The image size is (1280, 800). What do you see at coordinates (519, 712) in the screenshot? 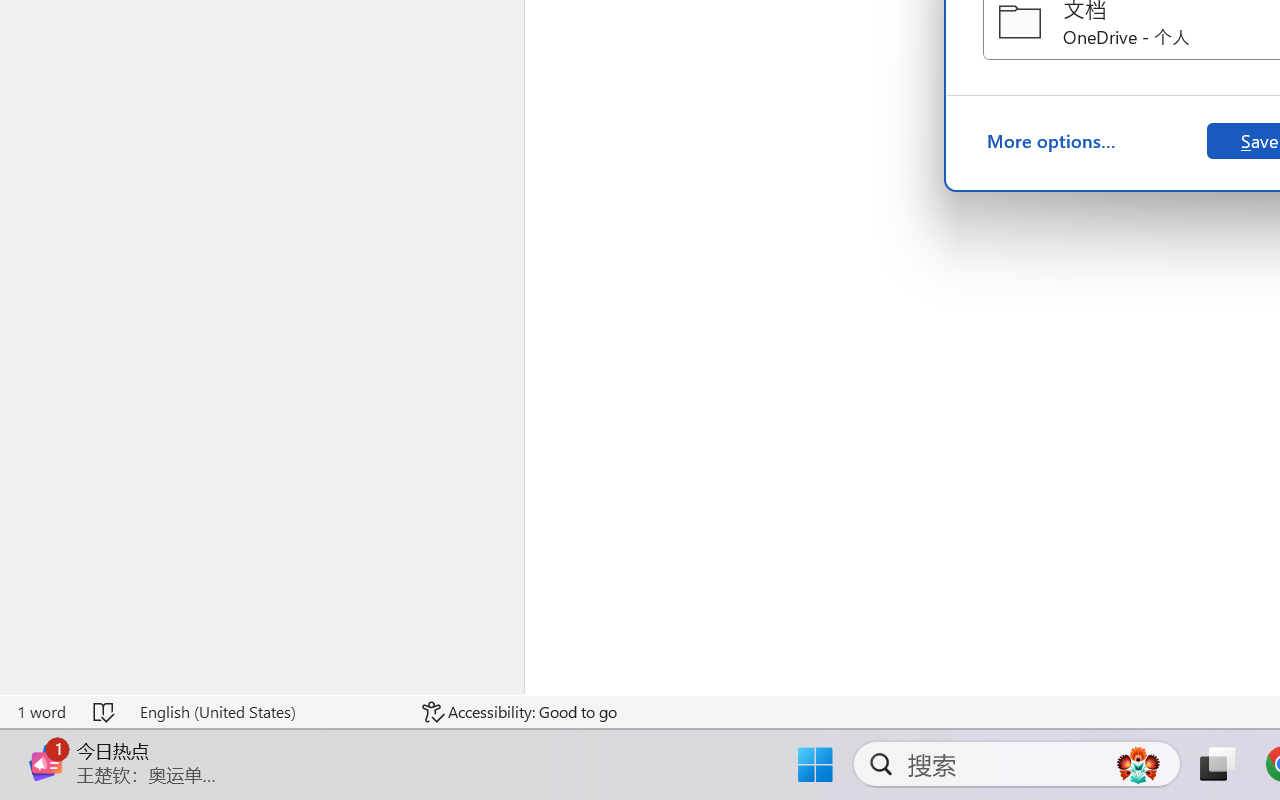
I see `Accessibility Checker Accessibility: Good to go` at bounding box center [519, 712].